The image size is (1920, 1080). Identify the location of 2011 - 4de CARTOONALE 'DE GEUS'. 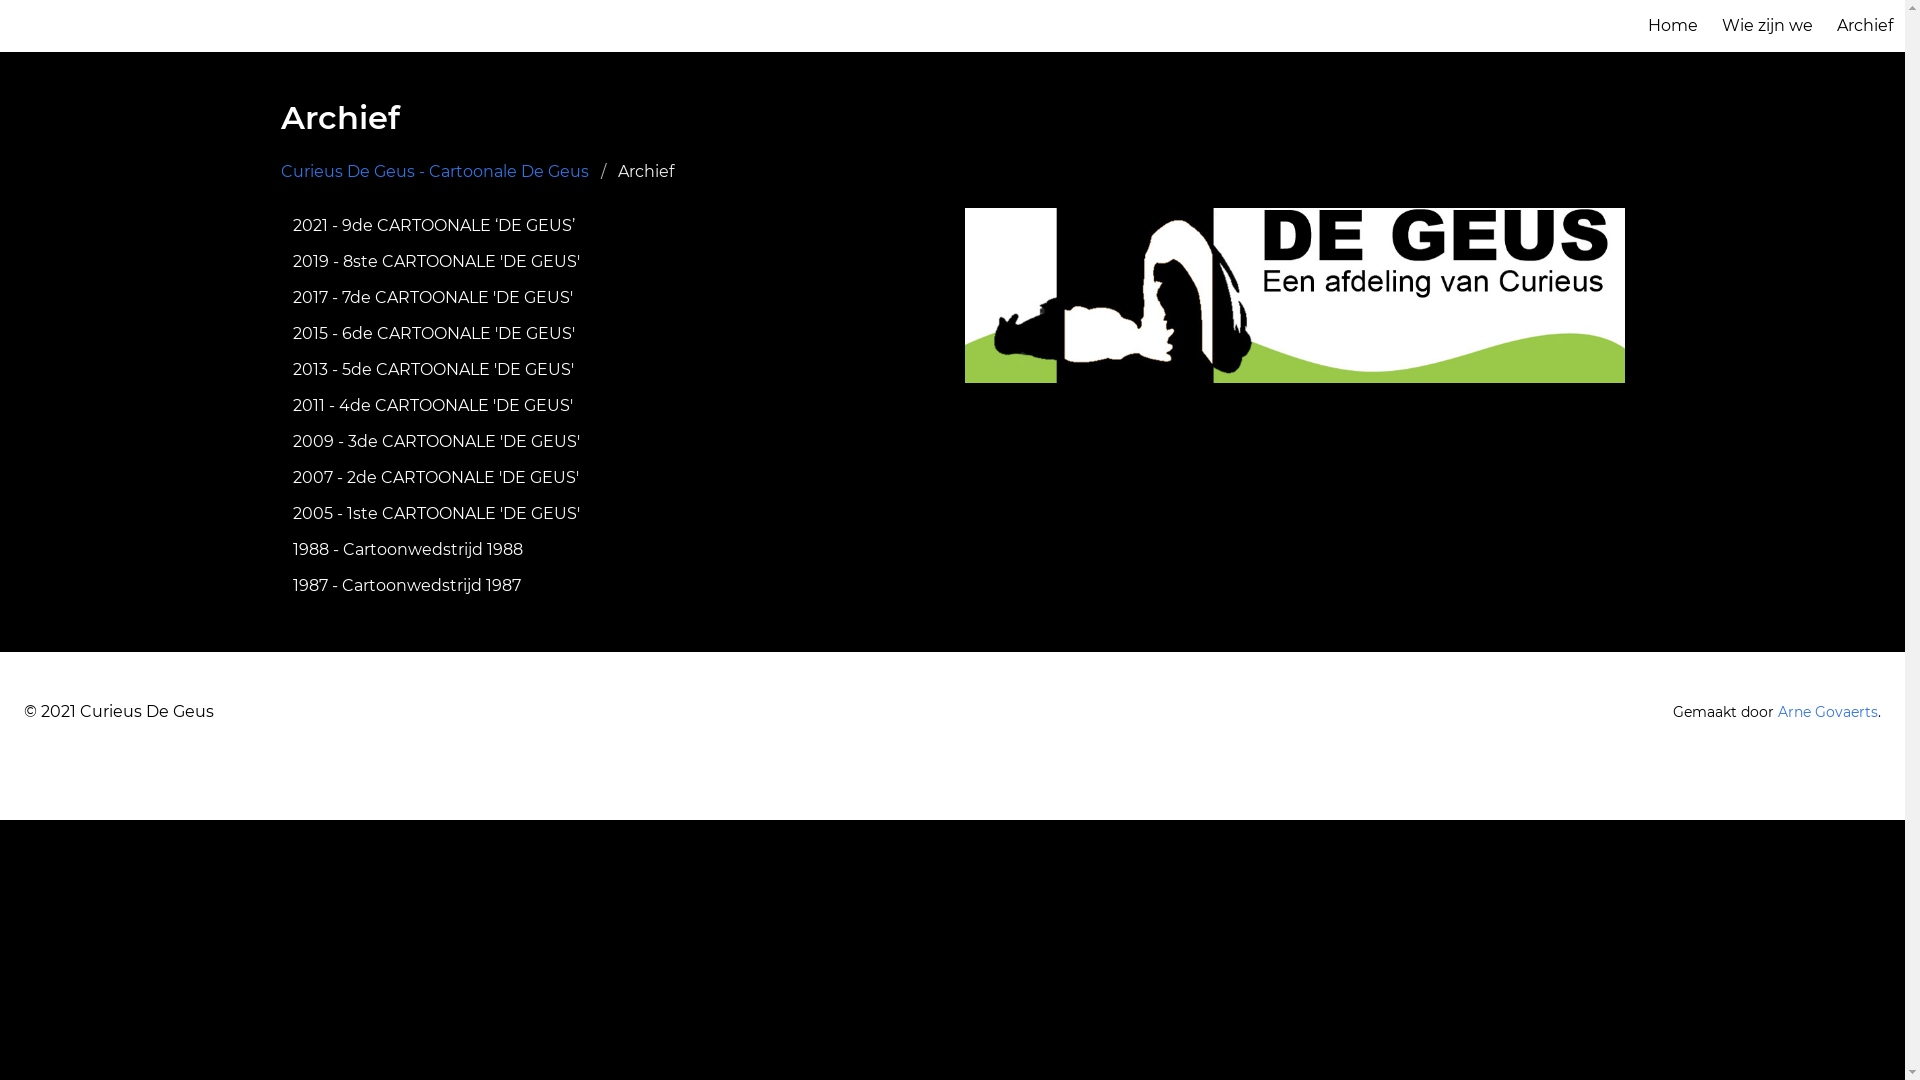
(610, 406).